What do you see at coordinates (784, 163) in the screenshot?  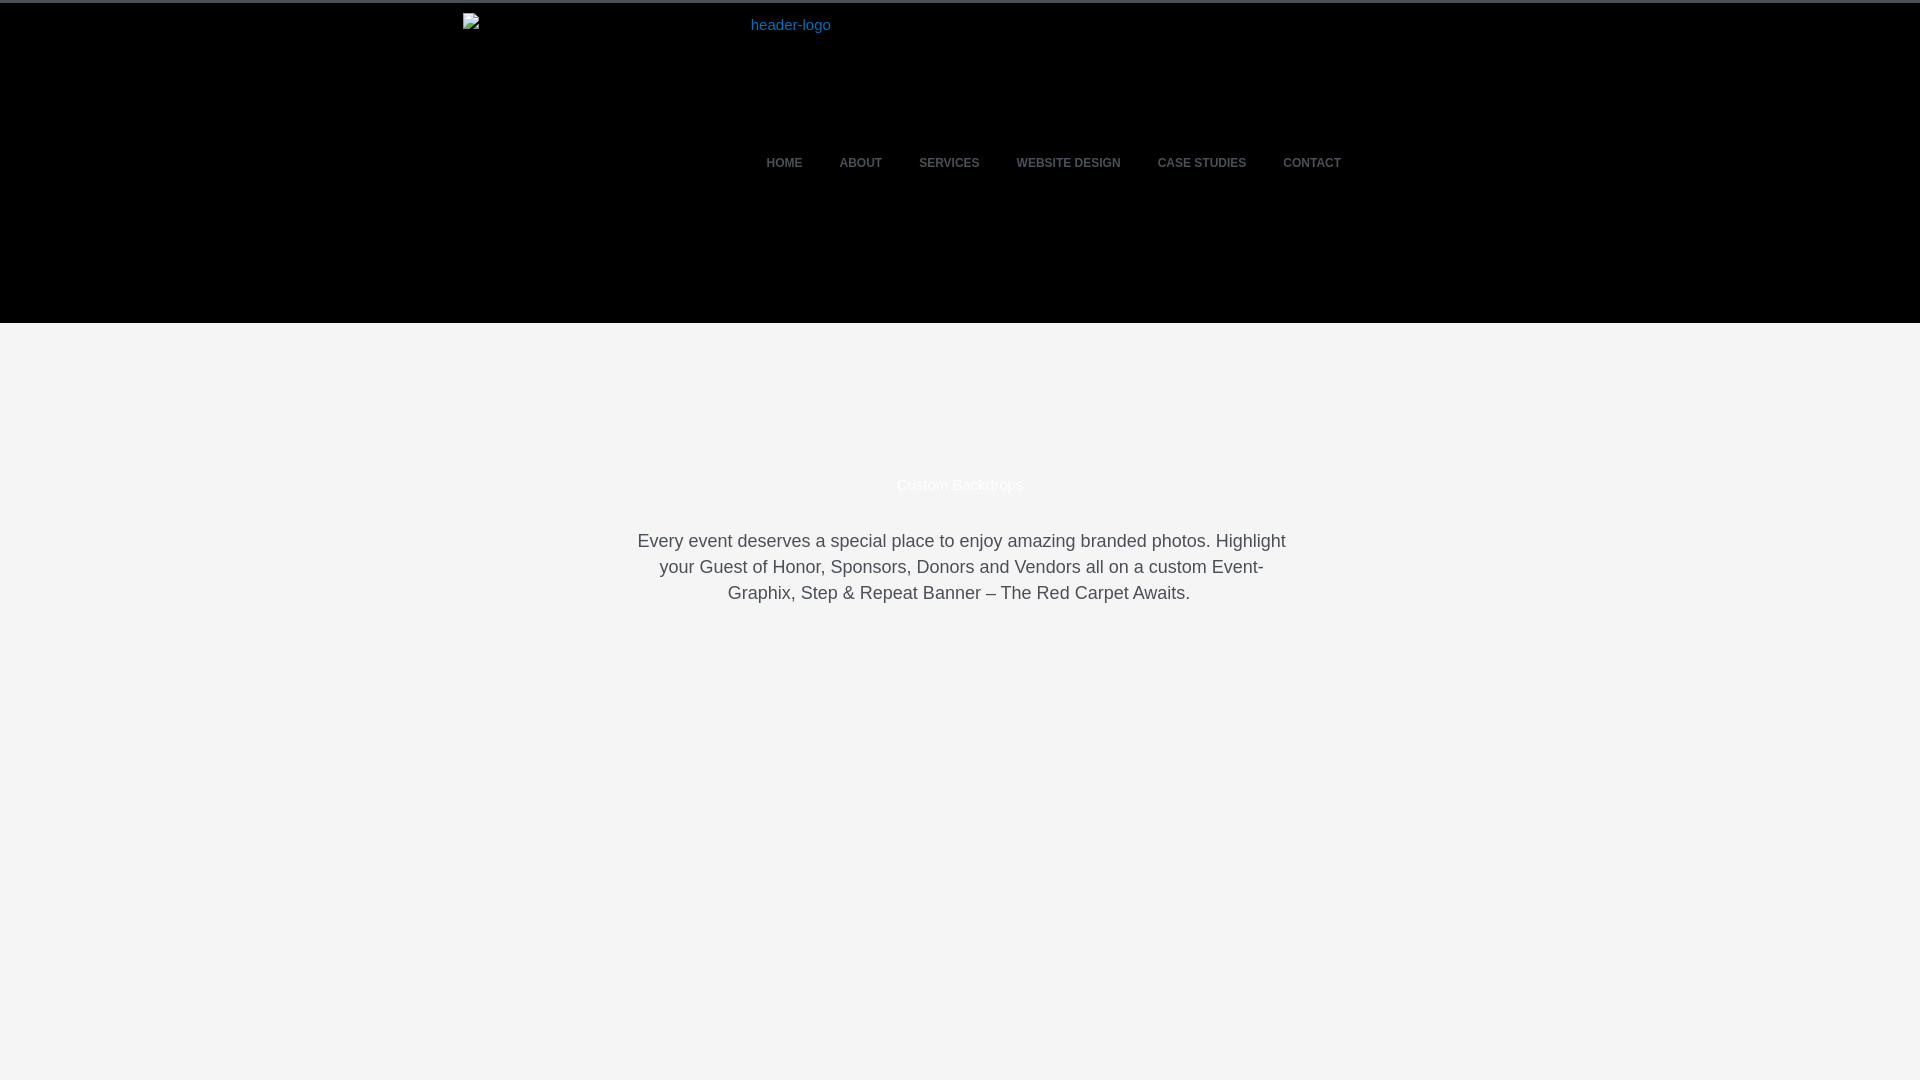 I see `HOME` at bounding box center [784, 163].